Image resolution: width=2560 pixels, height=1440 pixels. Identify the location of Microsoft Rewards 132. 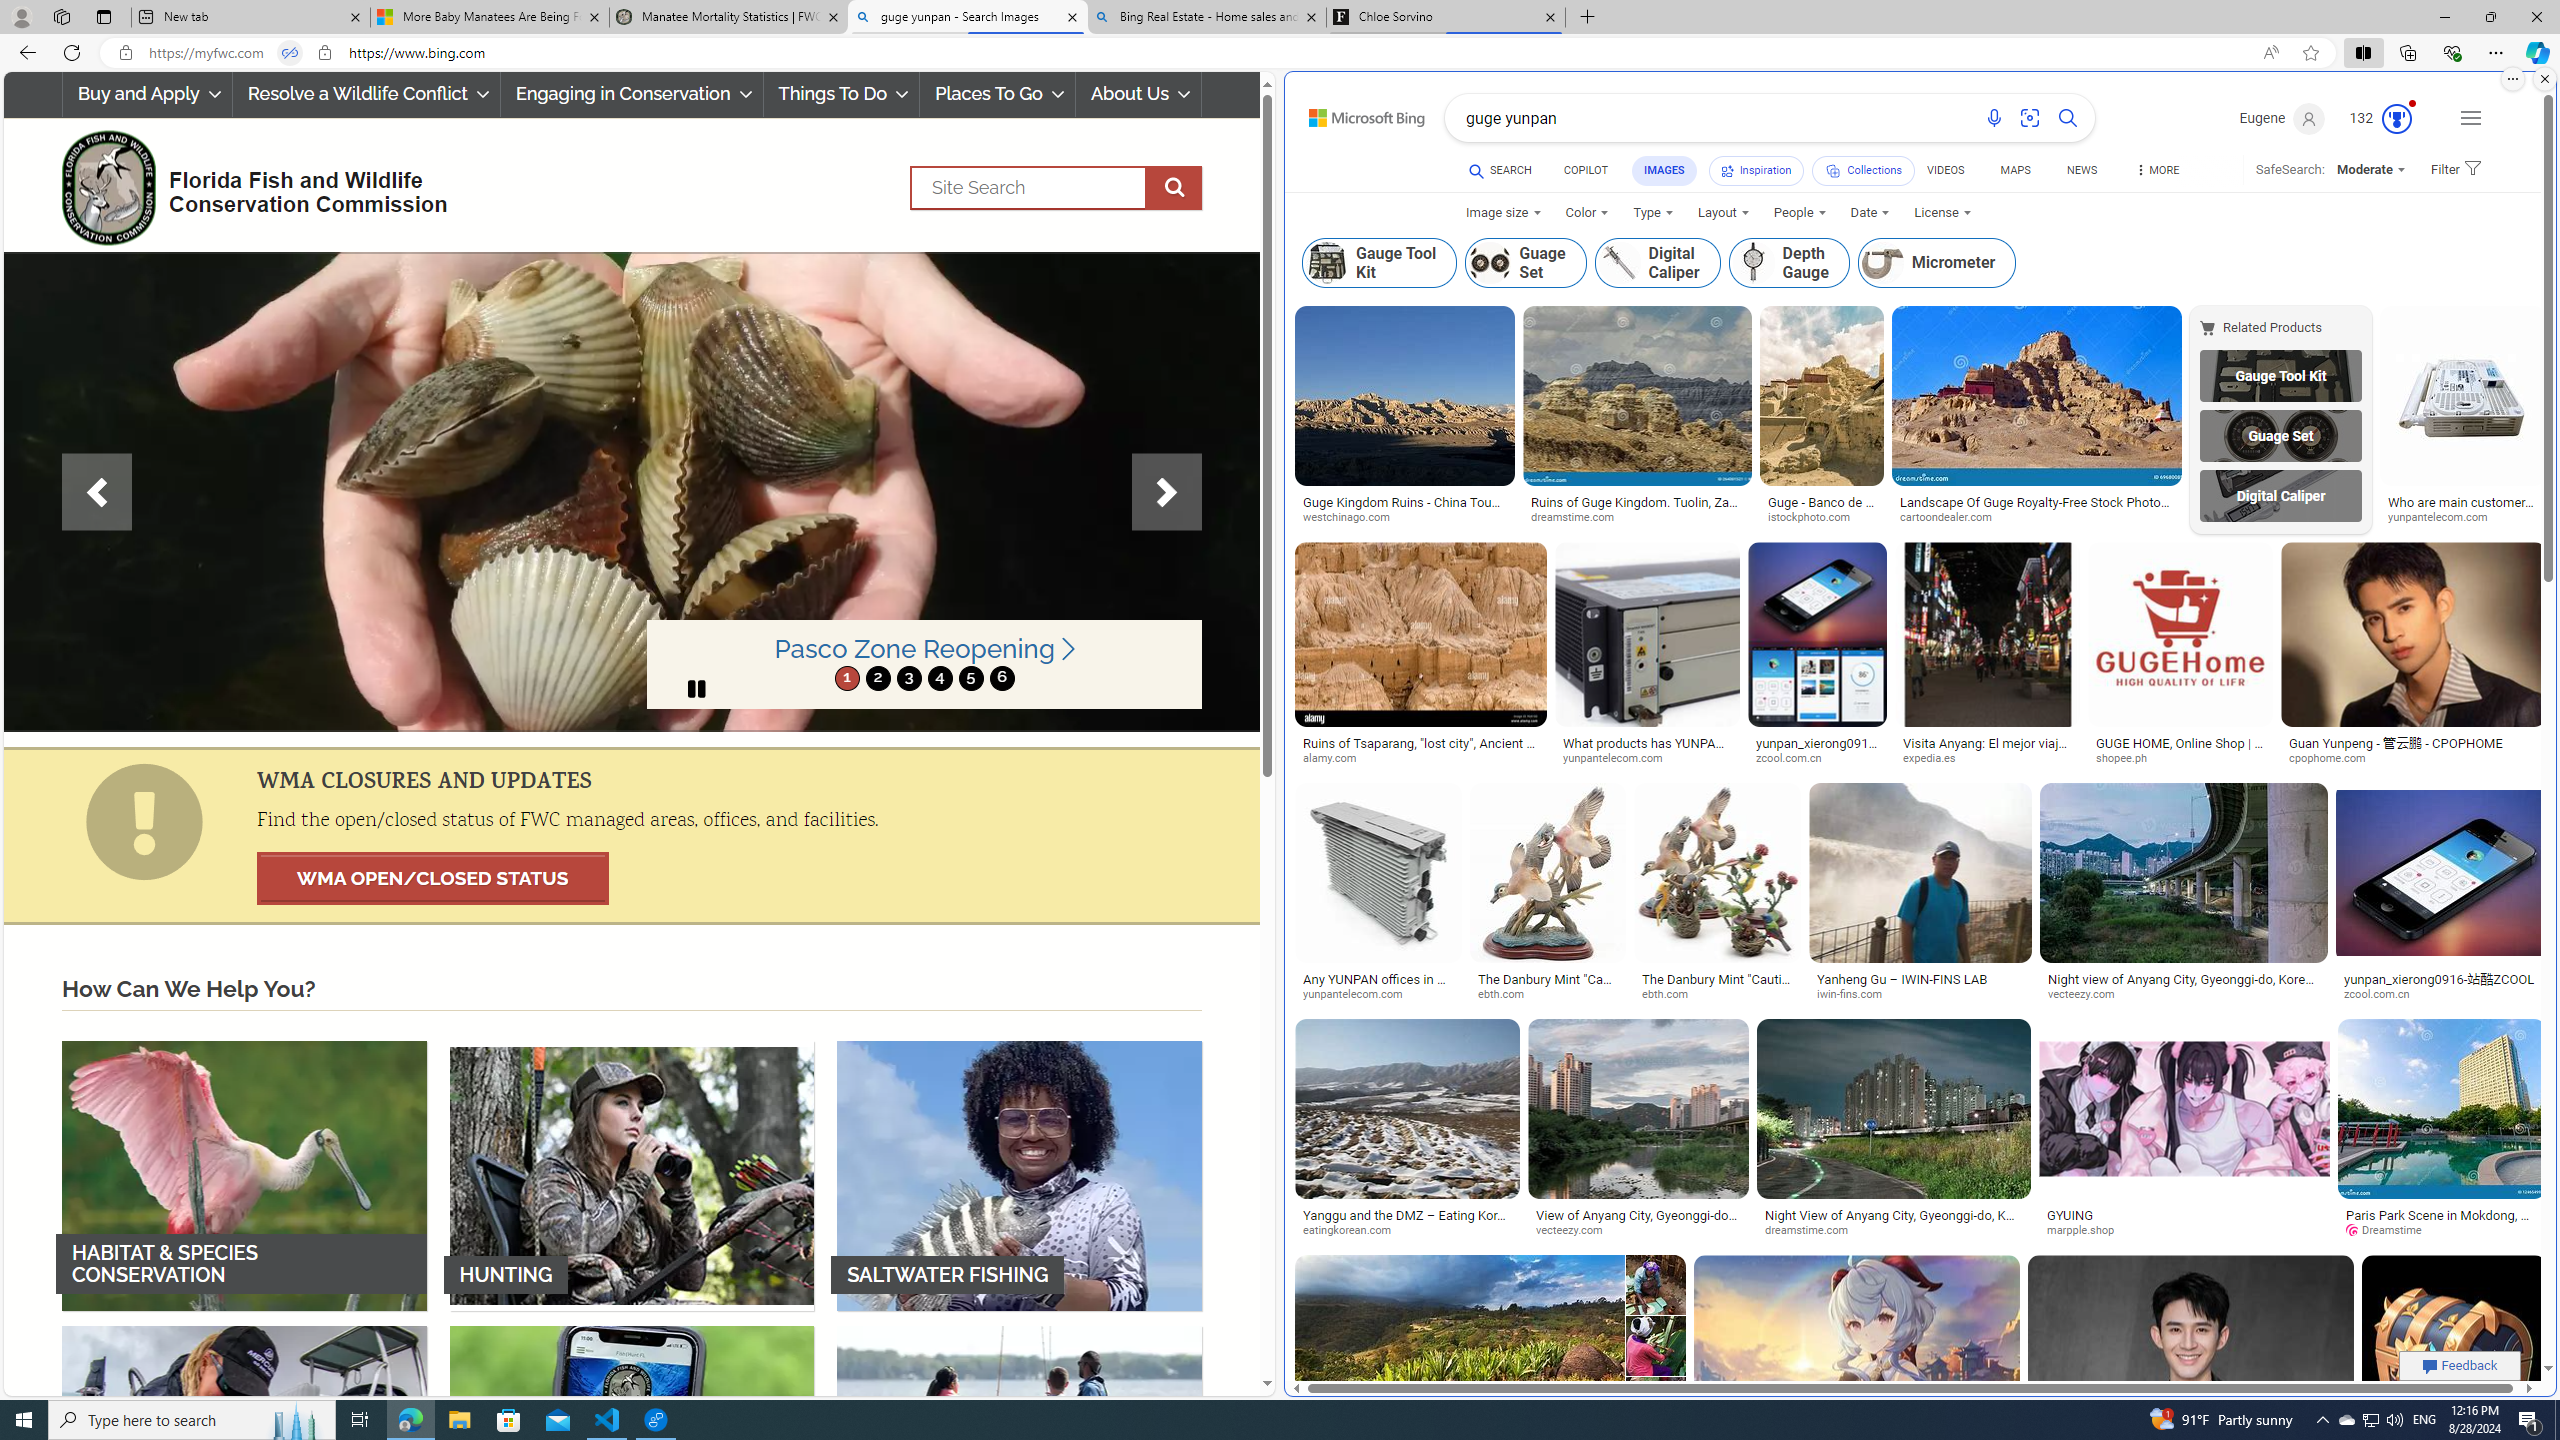
(2382, 118).